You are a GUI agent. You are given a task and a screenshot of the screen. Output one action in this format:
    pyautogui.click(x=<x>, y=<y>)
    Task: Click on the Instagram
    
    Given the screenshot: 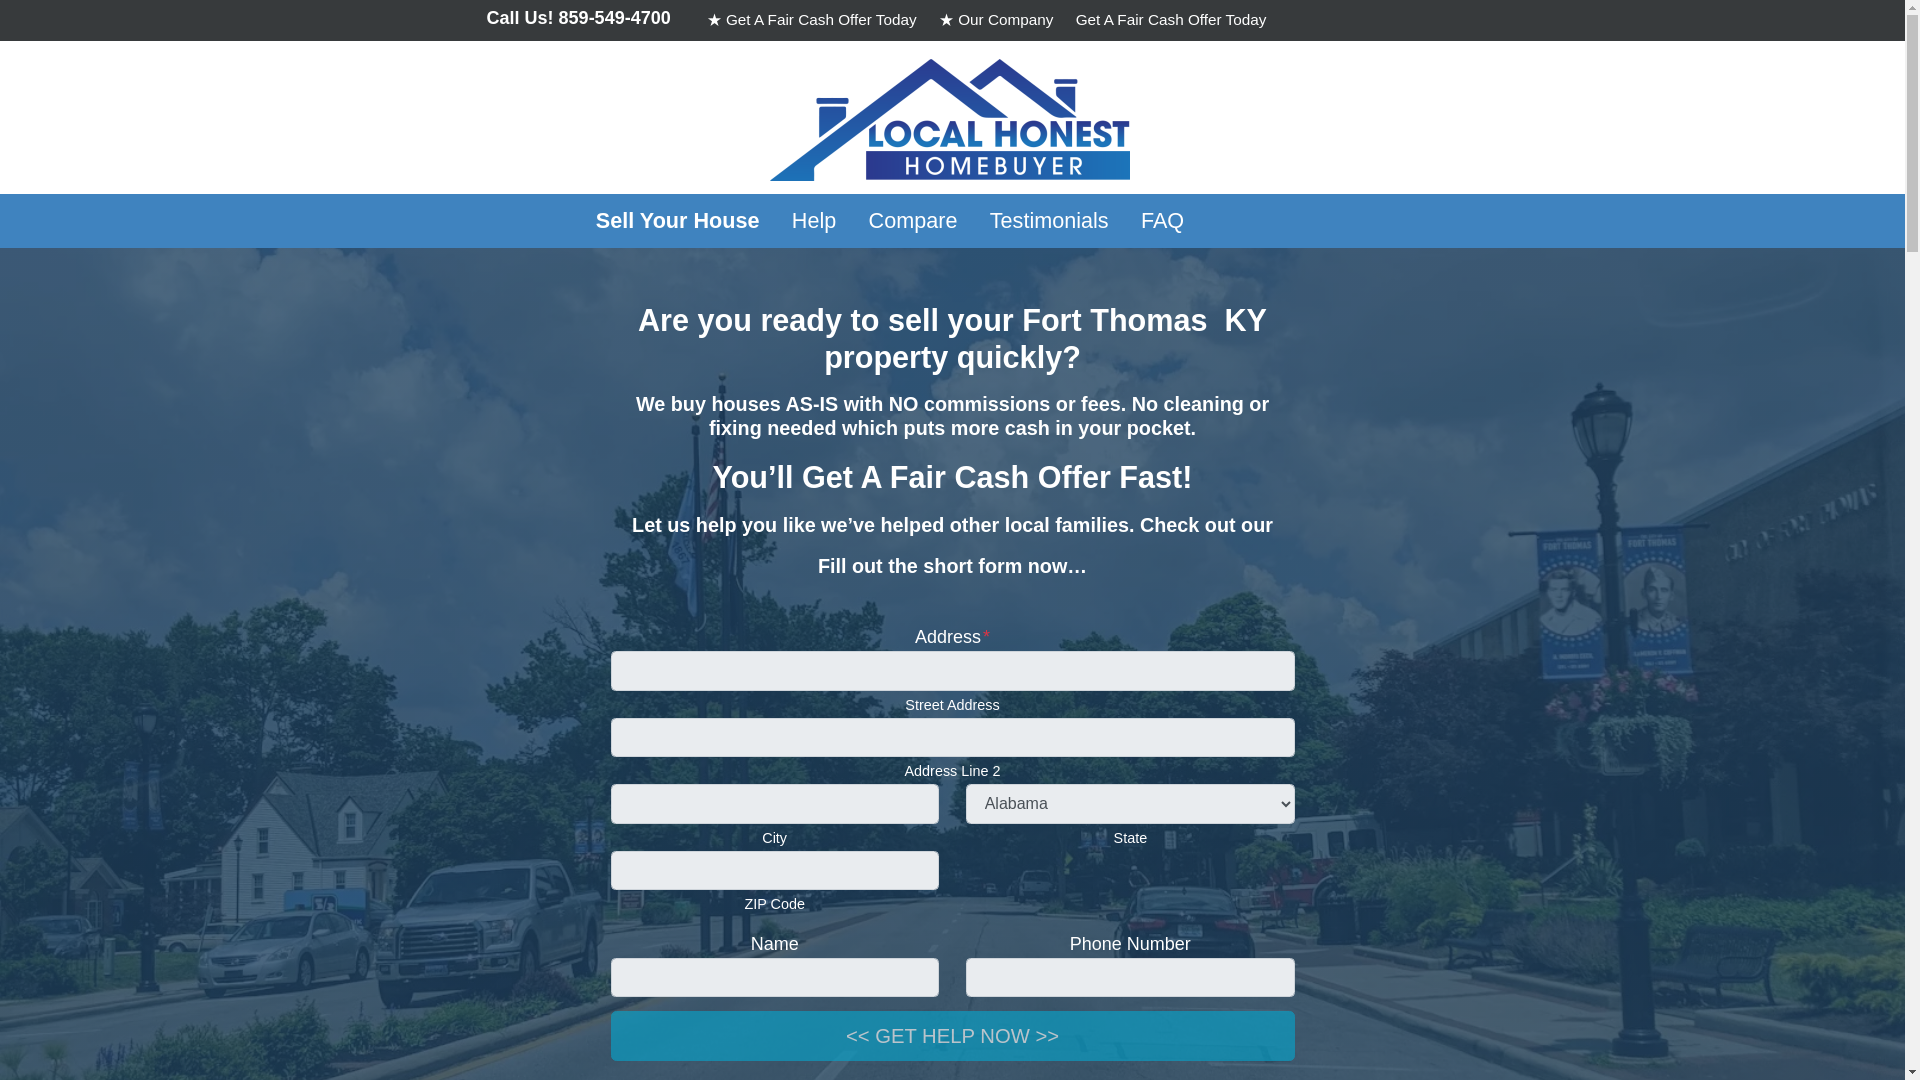 What is the action you would take?
    pyautogui.click(x=1384, y=20)
    